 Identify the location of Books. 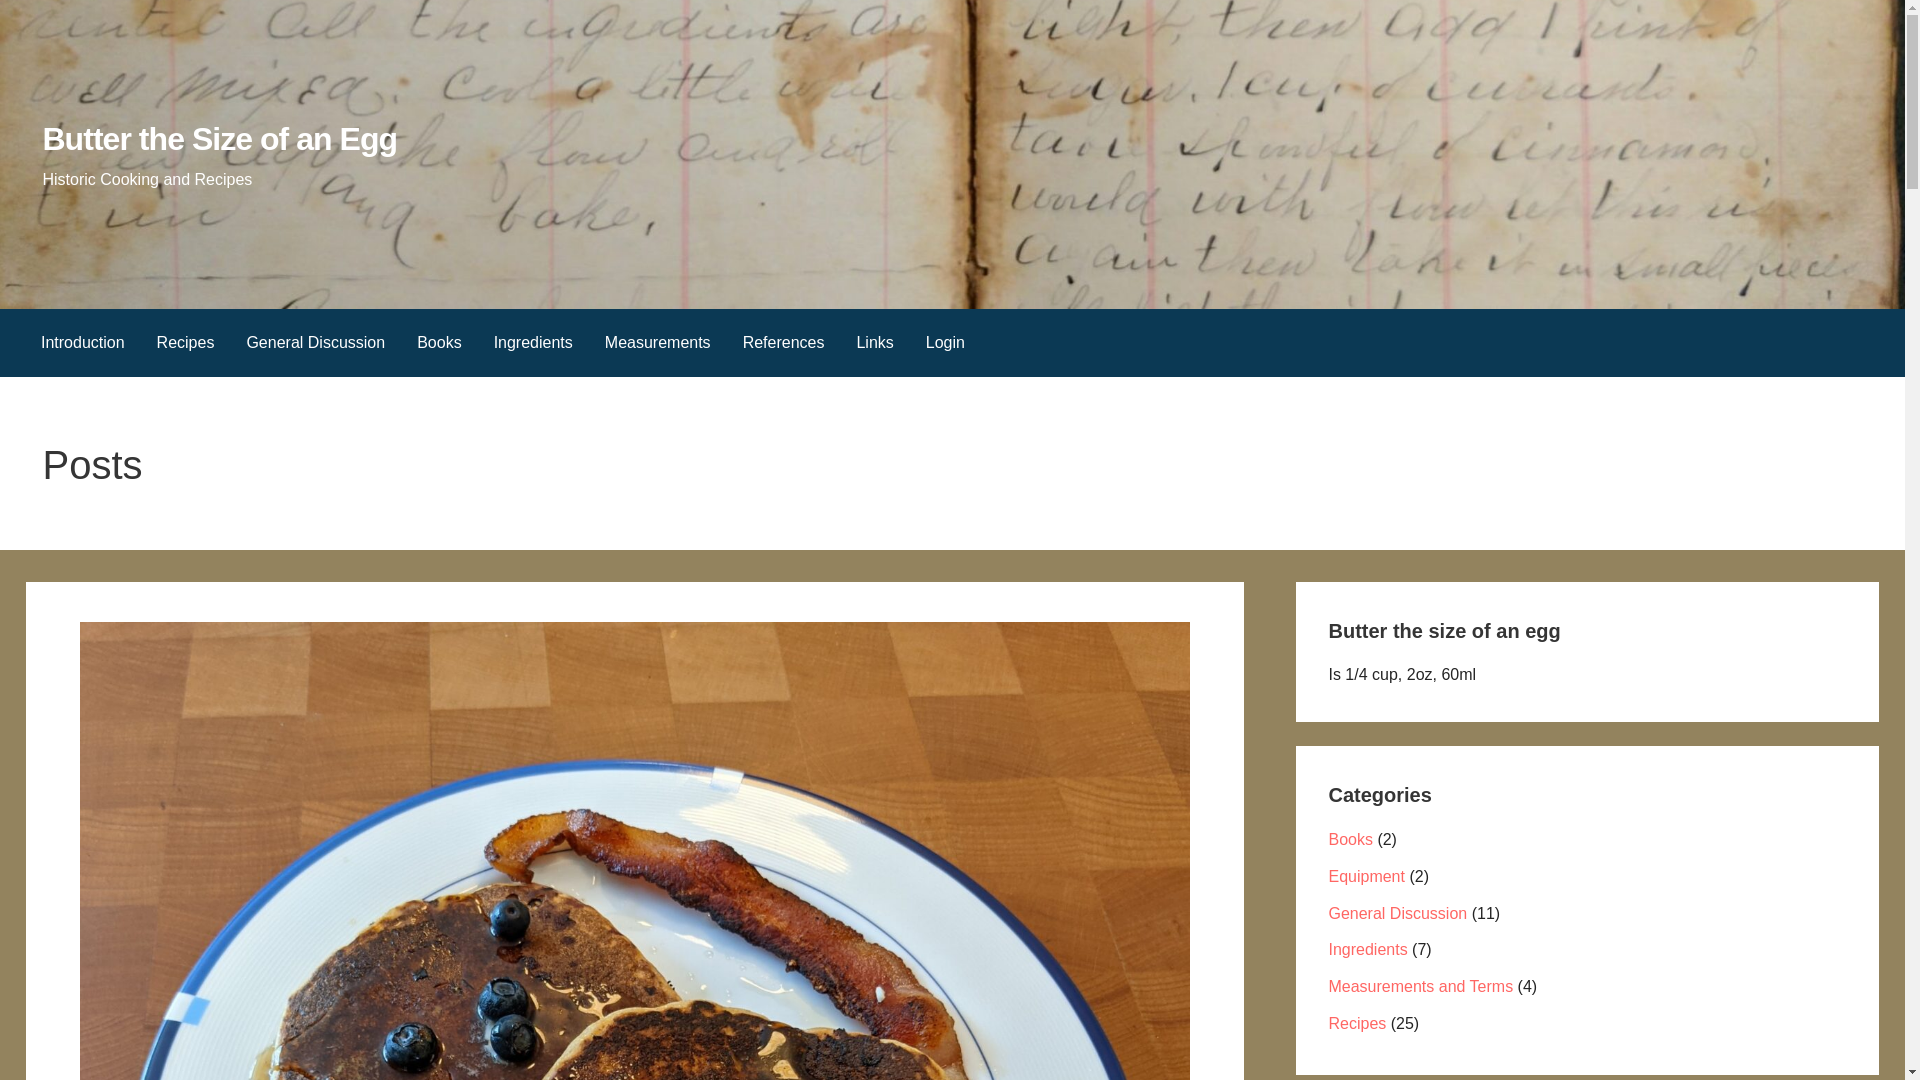
(438, 342).